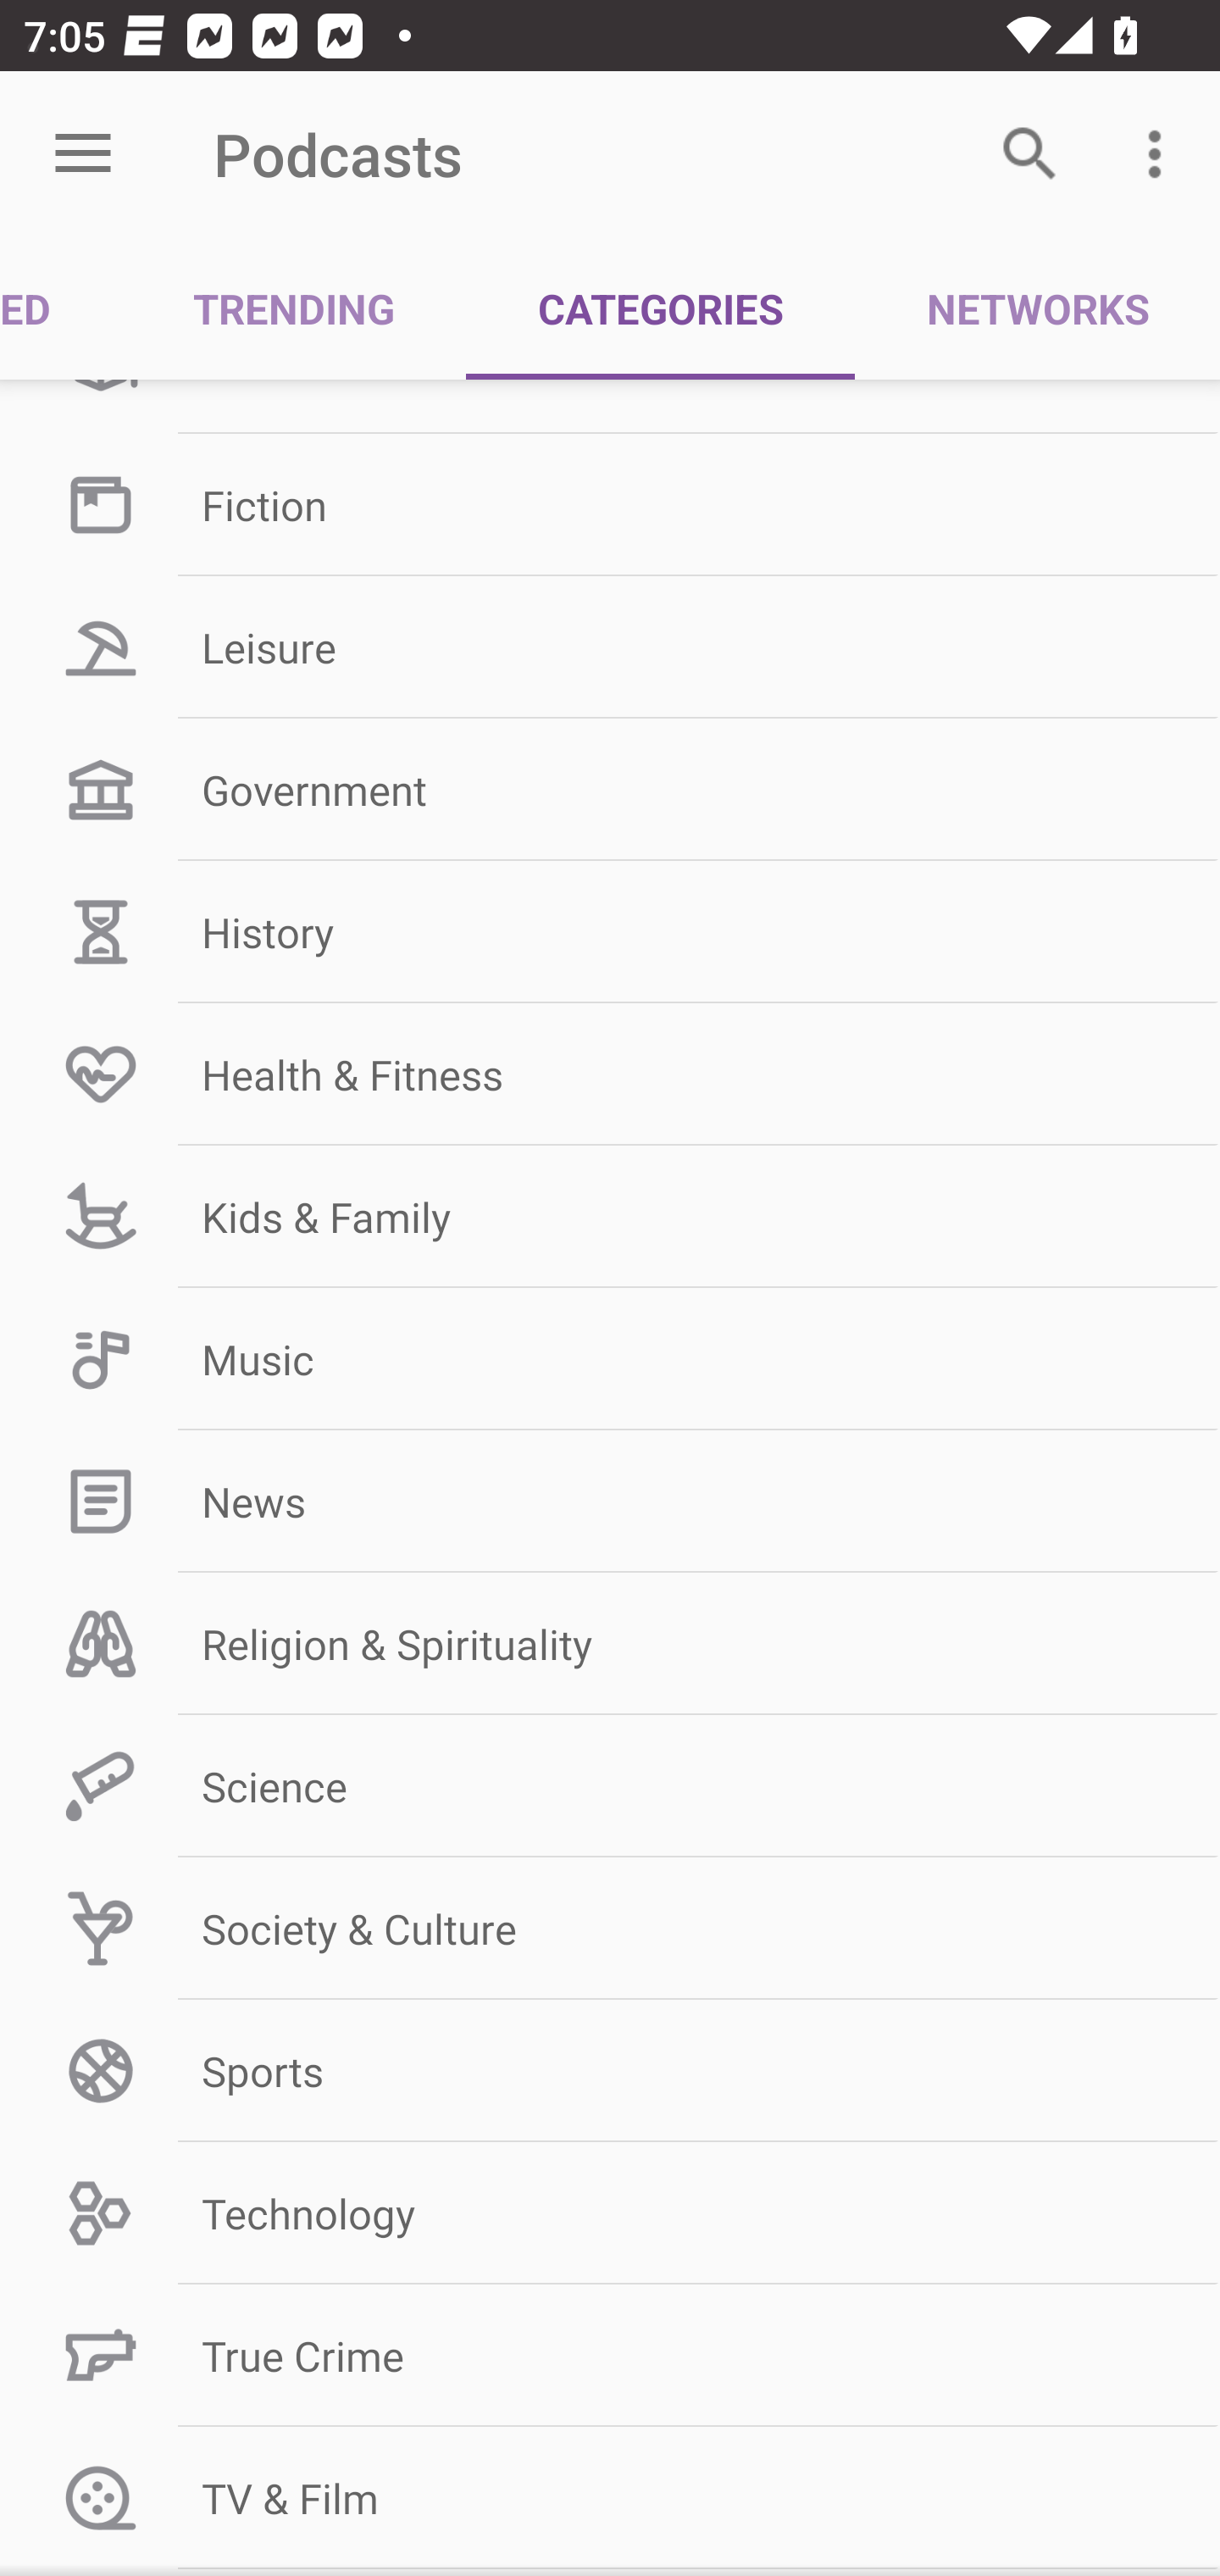  What do you see at coordinates (83, 154) in the screenshot?
I see `Open menu` at bounding box center [83, 154].